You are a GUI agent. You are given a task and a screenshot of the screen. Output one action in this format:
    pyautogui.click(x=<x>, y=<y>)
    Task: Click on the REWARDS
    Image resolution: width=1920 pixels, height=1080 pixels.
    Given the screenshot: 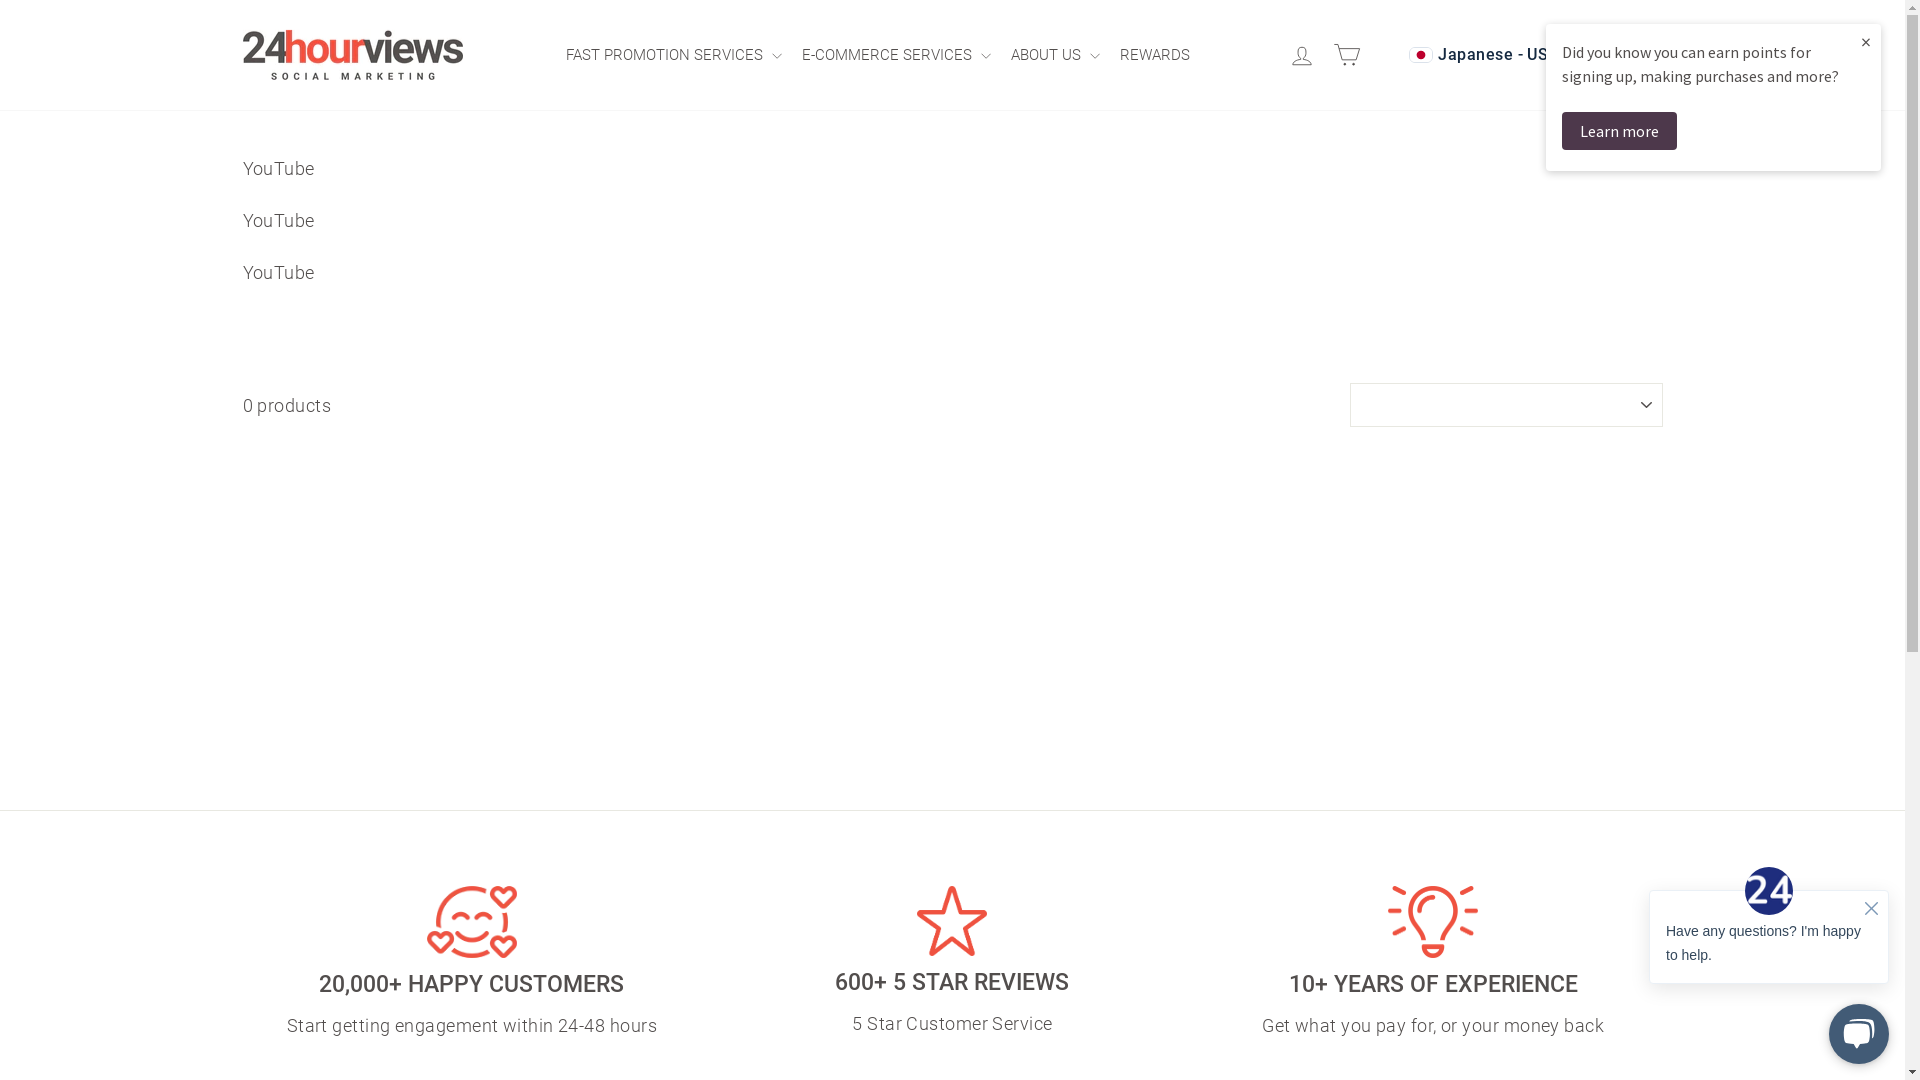 What is the action you would take?
    pyautogui.click(x=1160, y=55)
    